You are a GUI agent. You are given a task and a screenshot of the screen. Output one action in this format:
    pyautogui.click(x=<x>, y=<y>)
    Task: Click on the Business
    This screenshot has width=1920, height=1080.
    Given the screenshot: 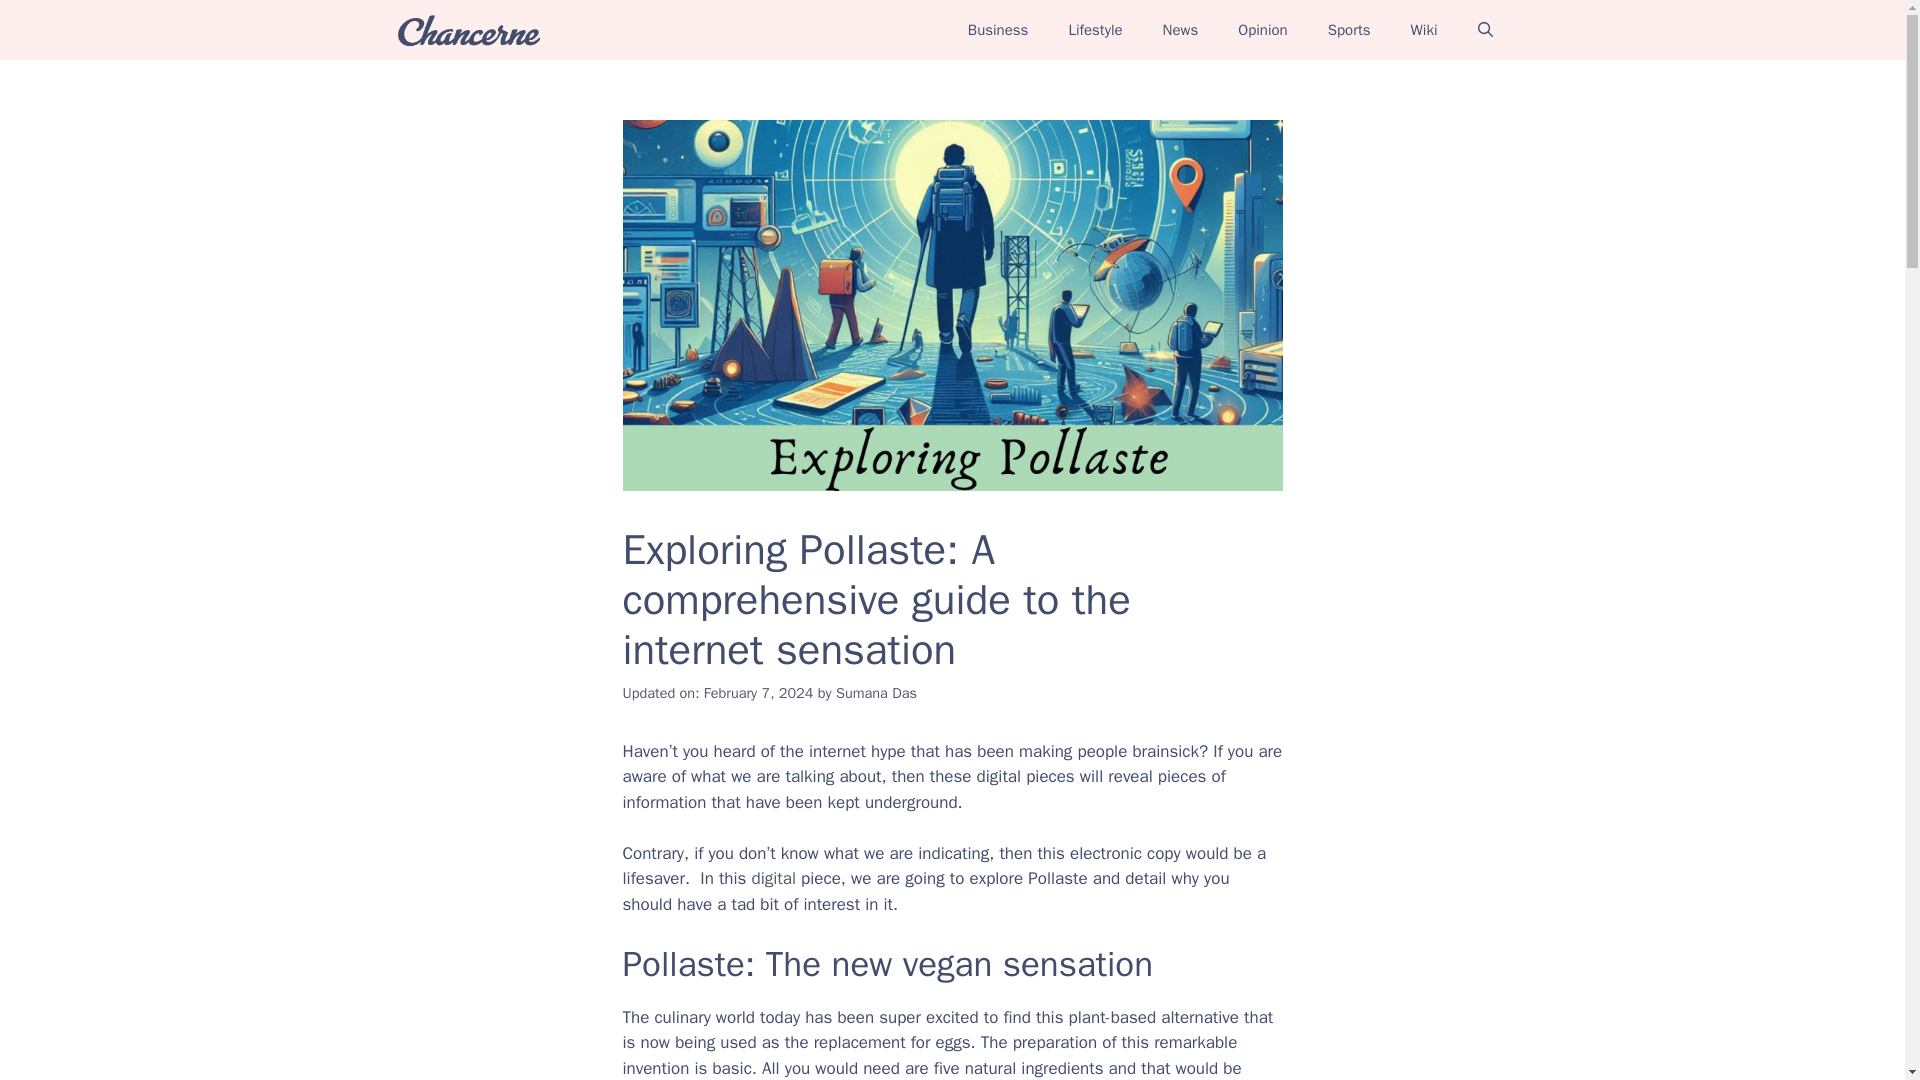 What is the action you would take?
    pyautogui.click(x=998, y=30)
    